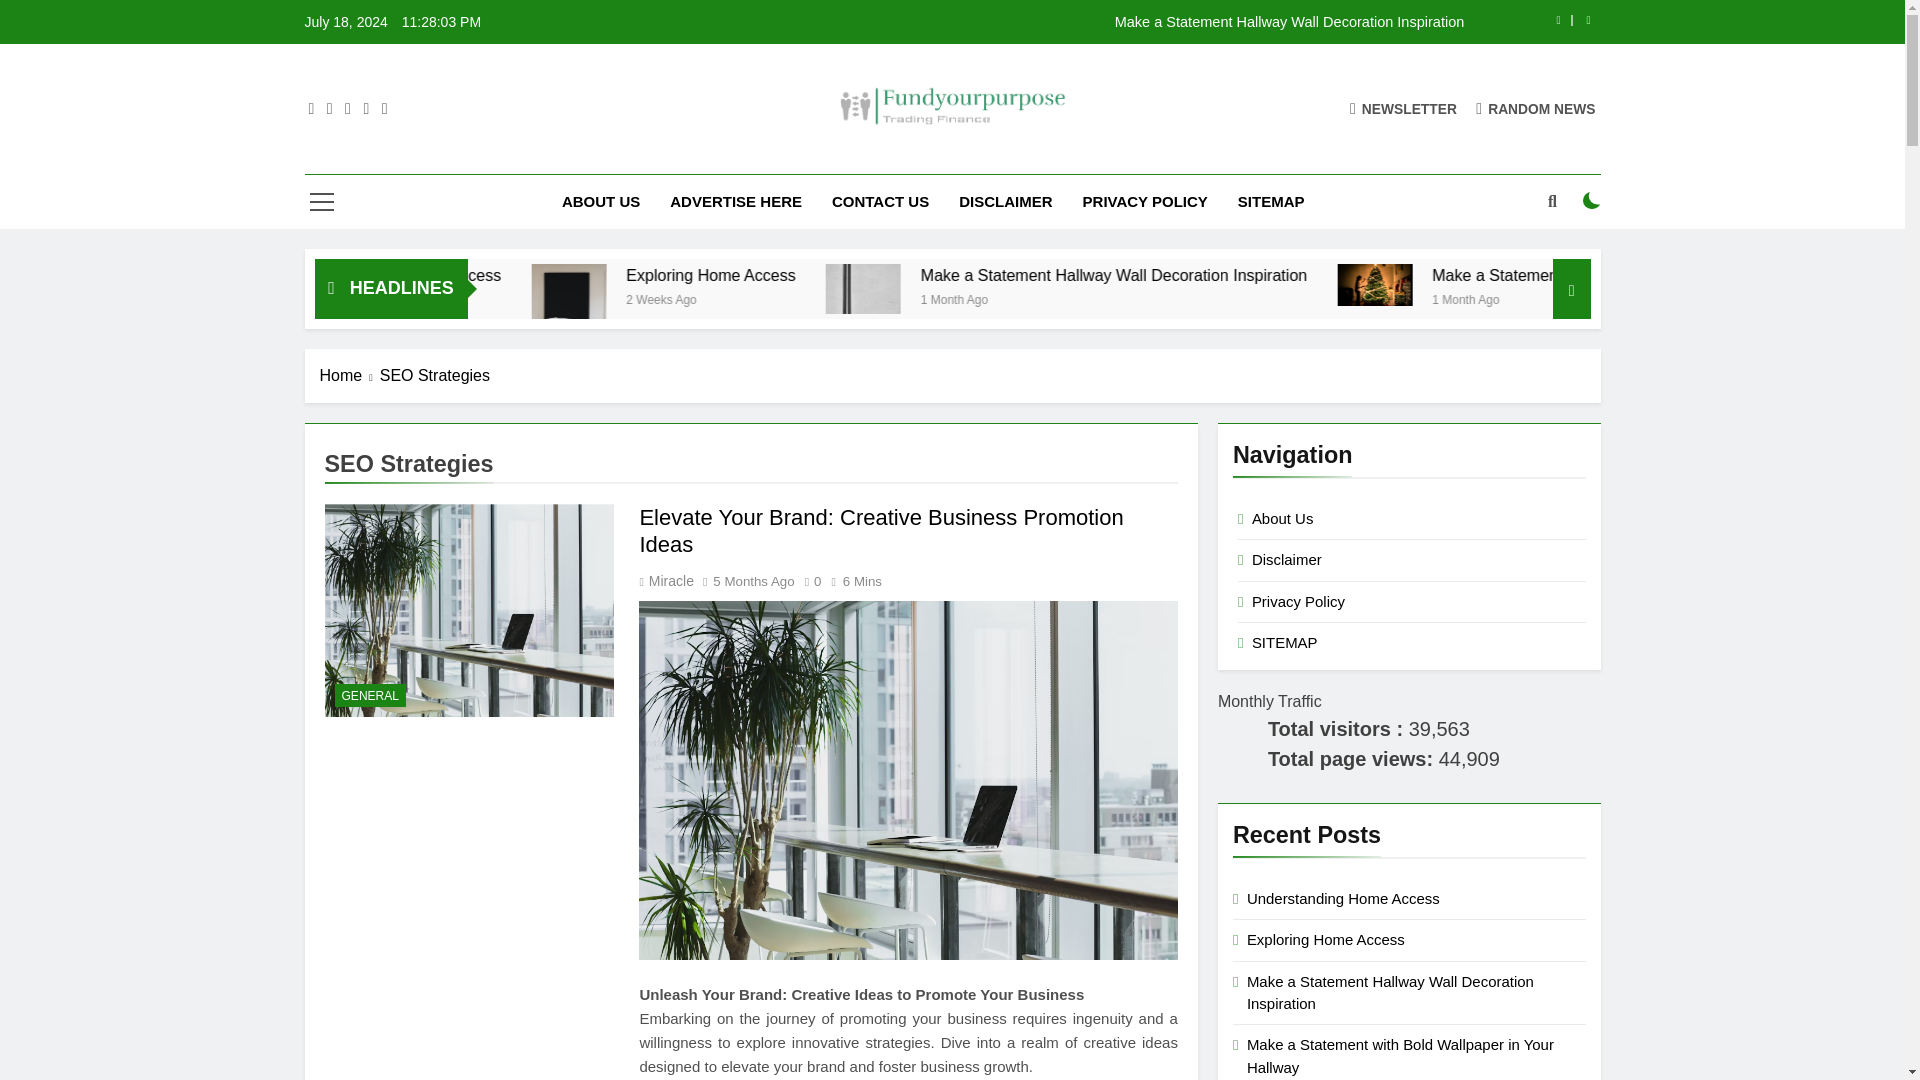 Image resolution: width=1920 pixels, height=1080 pixels. I want to click on Exploring Home Access, so click(874, 275).